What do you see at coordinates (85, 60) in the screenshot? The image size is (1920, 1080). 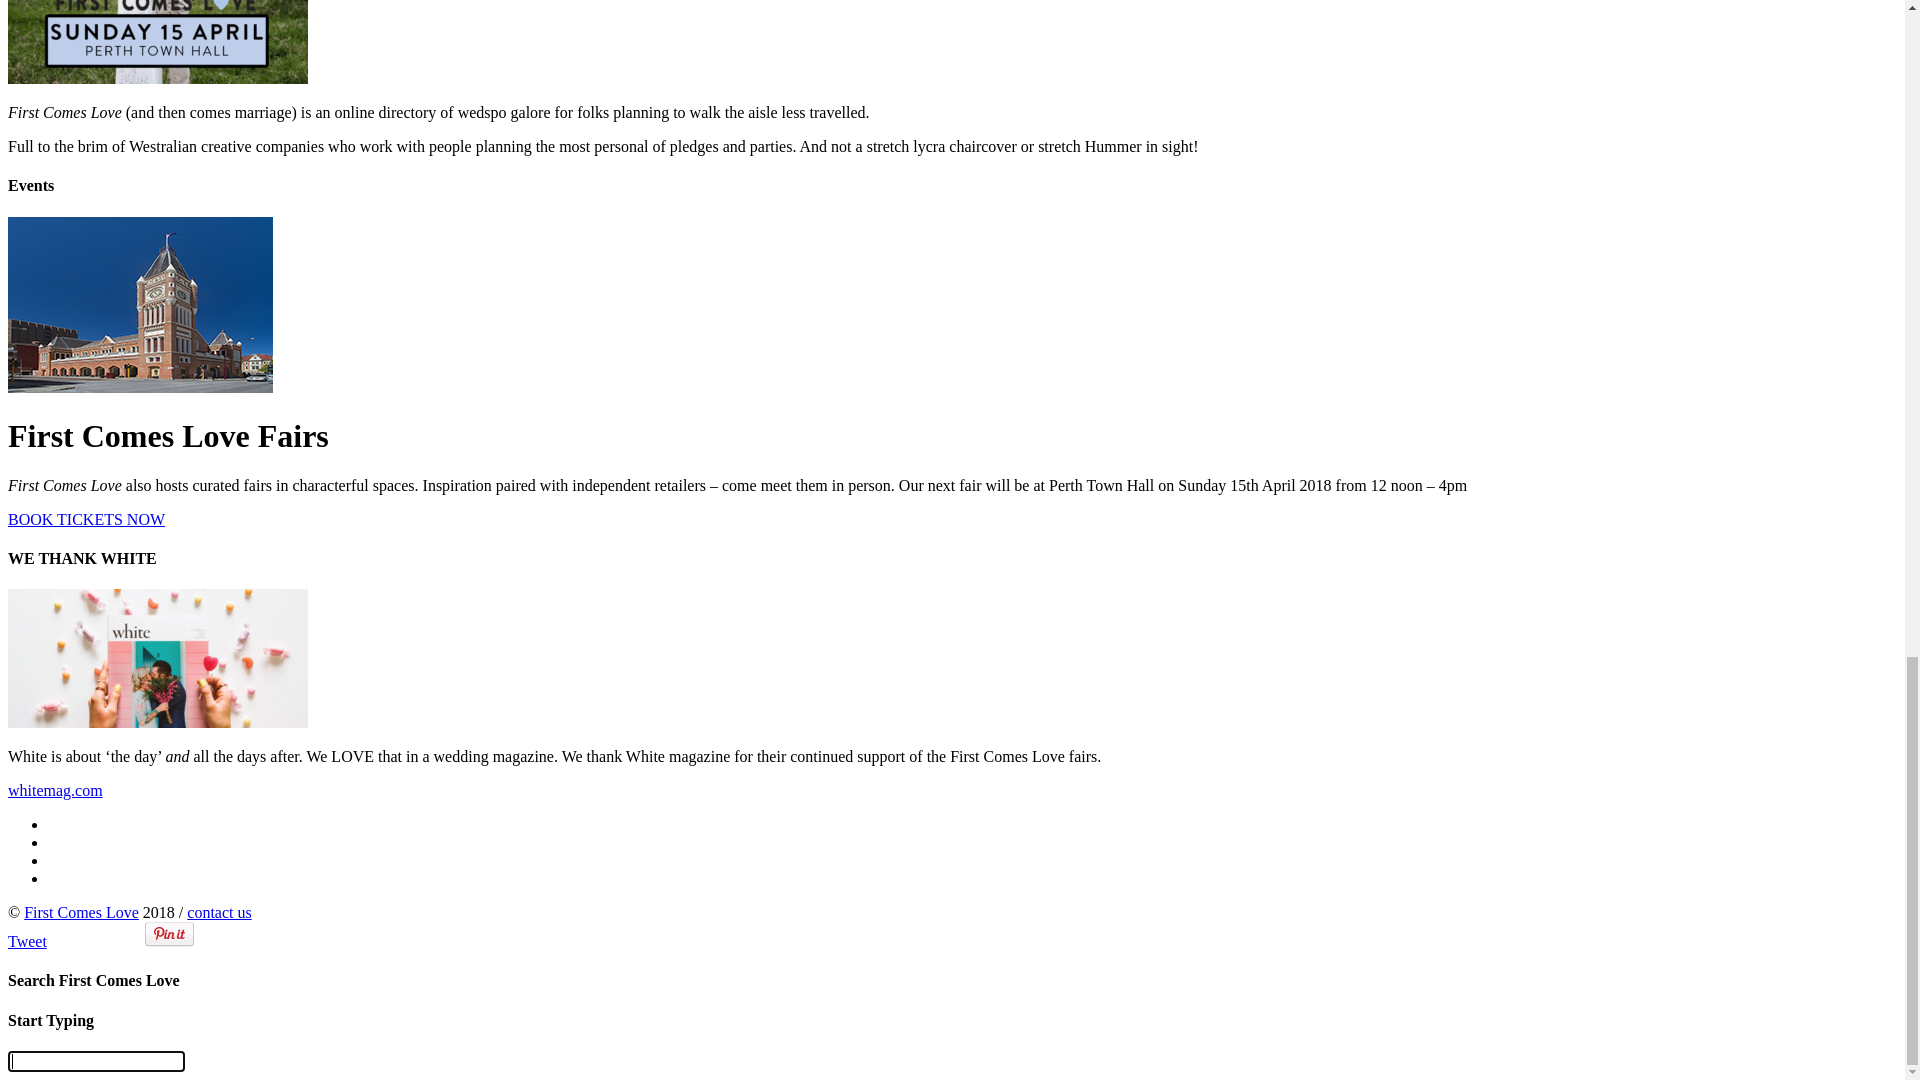 I see `Past Events` at bounding box center [85, 60].